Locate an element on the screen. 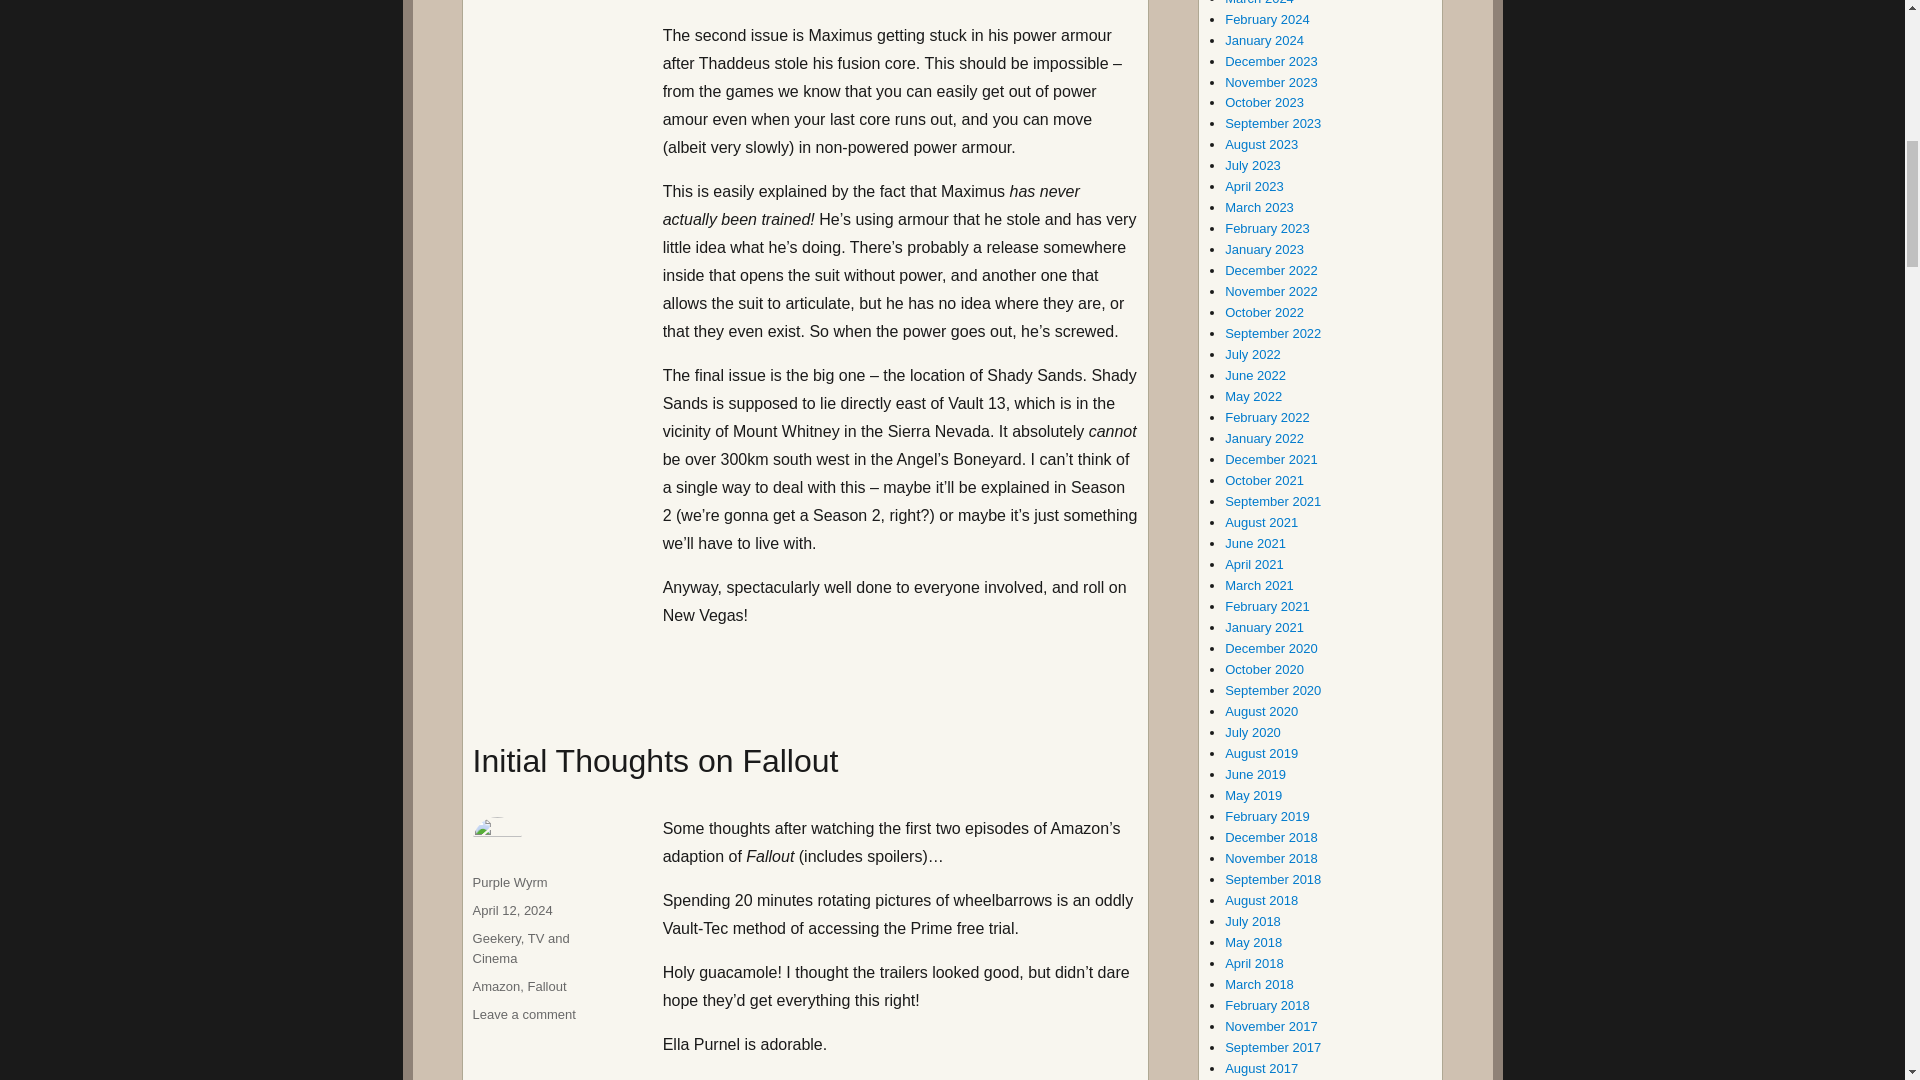 Image resolution: width=1920 pixels, height=1080 pixels. Fallout is located at coordinates (496, 937).